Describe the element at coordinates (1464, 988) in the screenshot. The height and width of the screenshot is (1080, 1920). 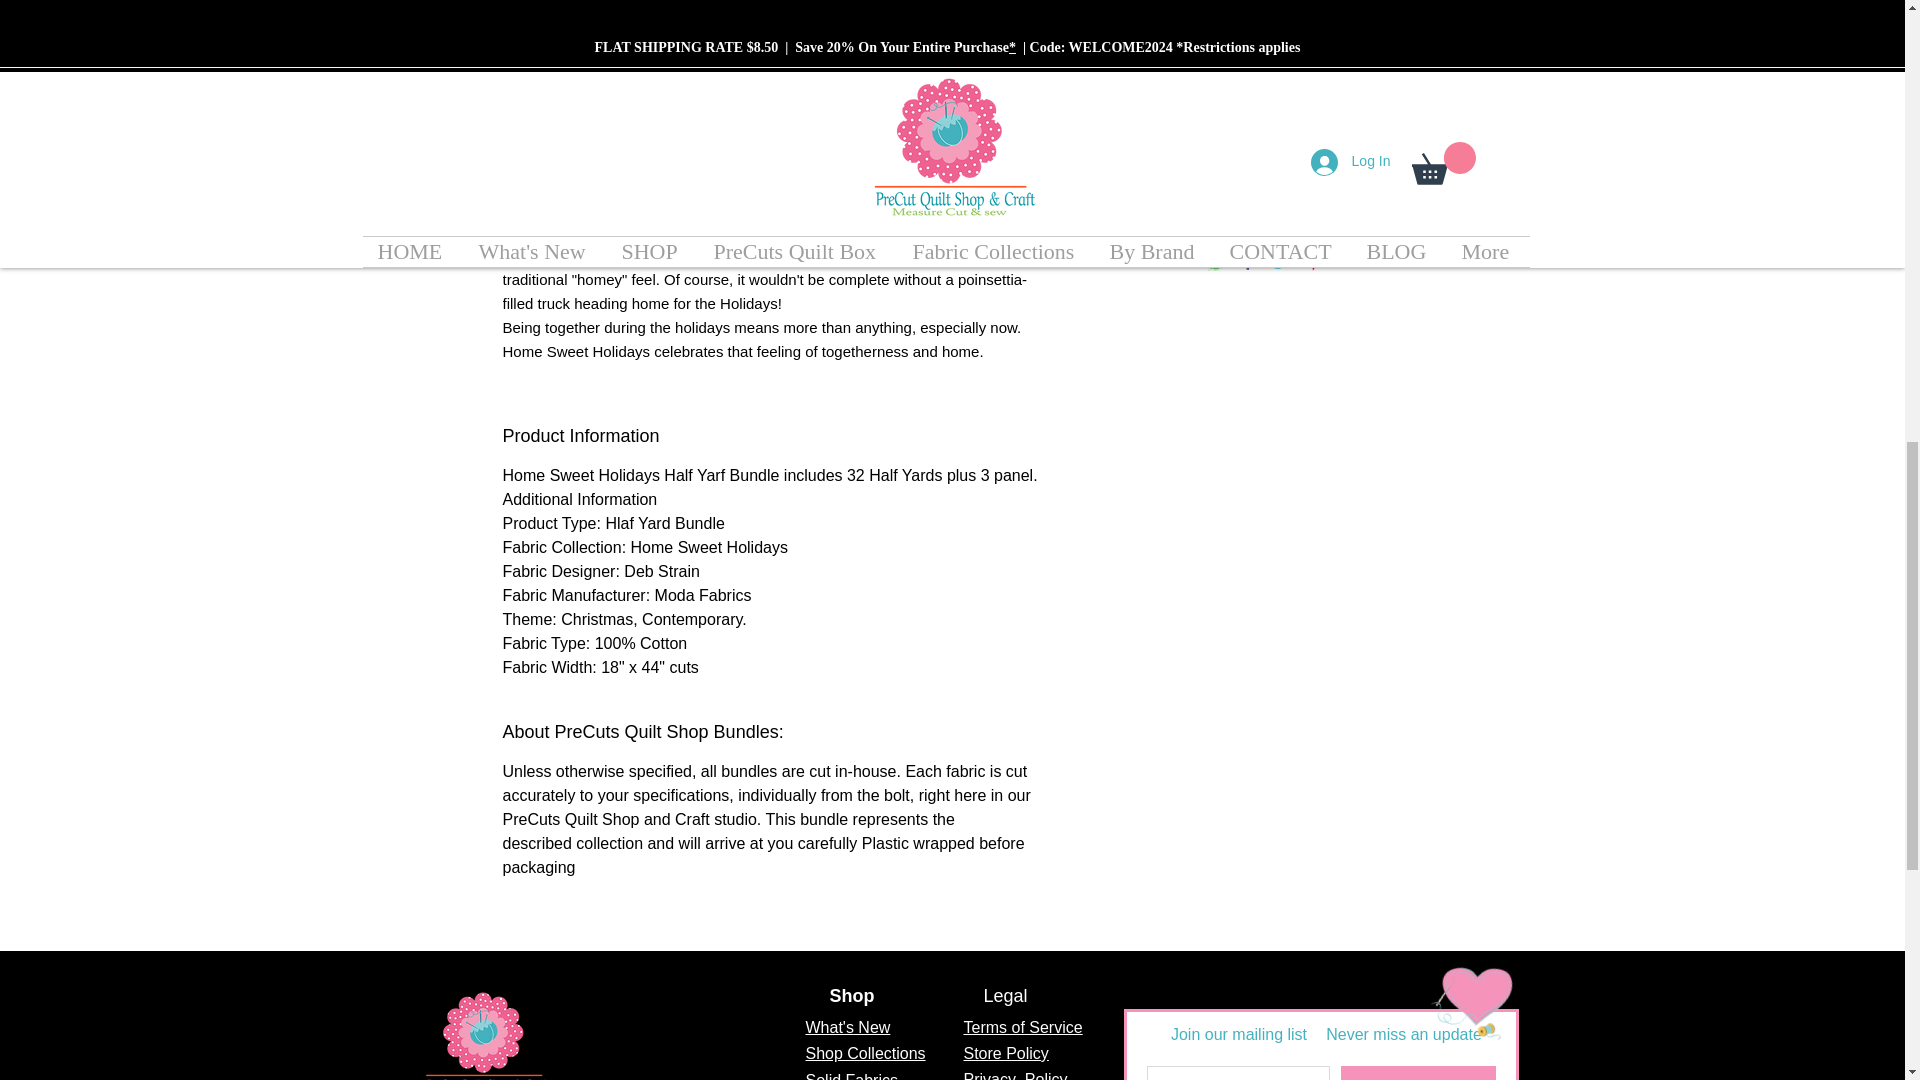
I see `Contact us` at that location.